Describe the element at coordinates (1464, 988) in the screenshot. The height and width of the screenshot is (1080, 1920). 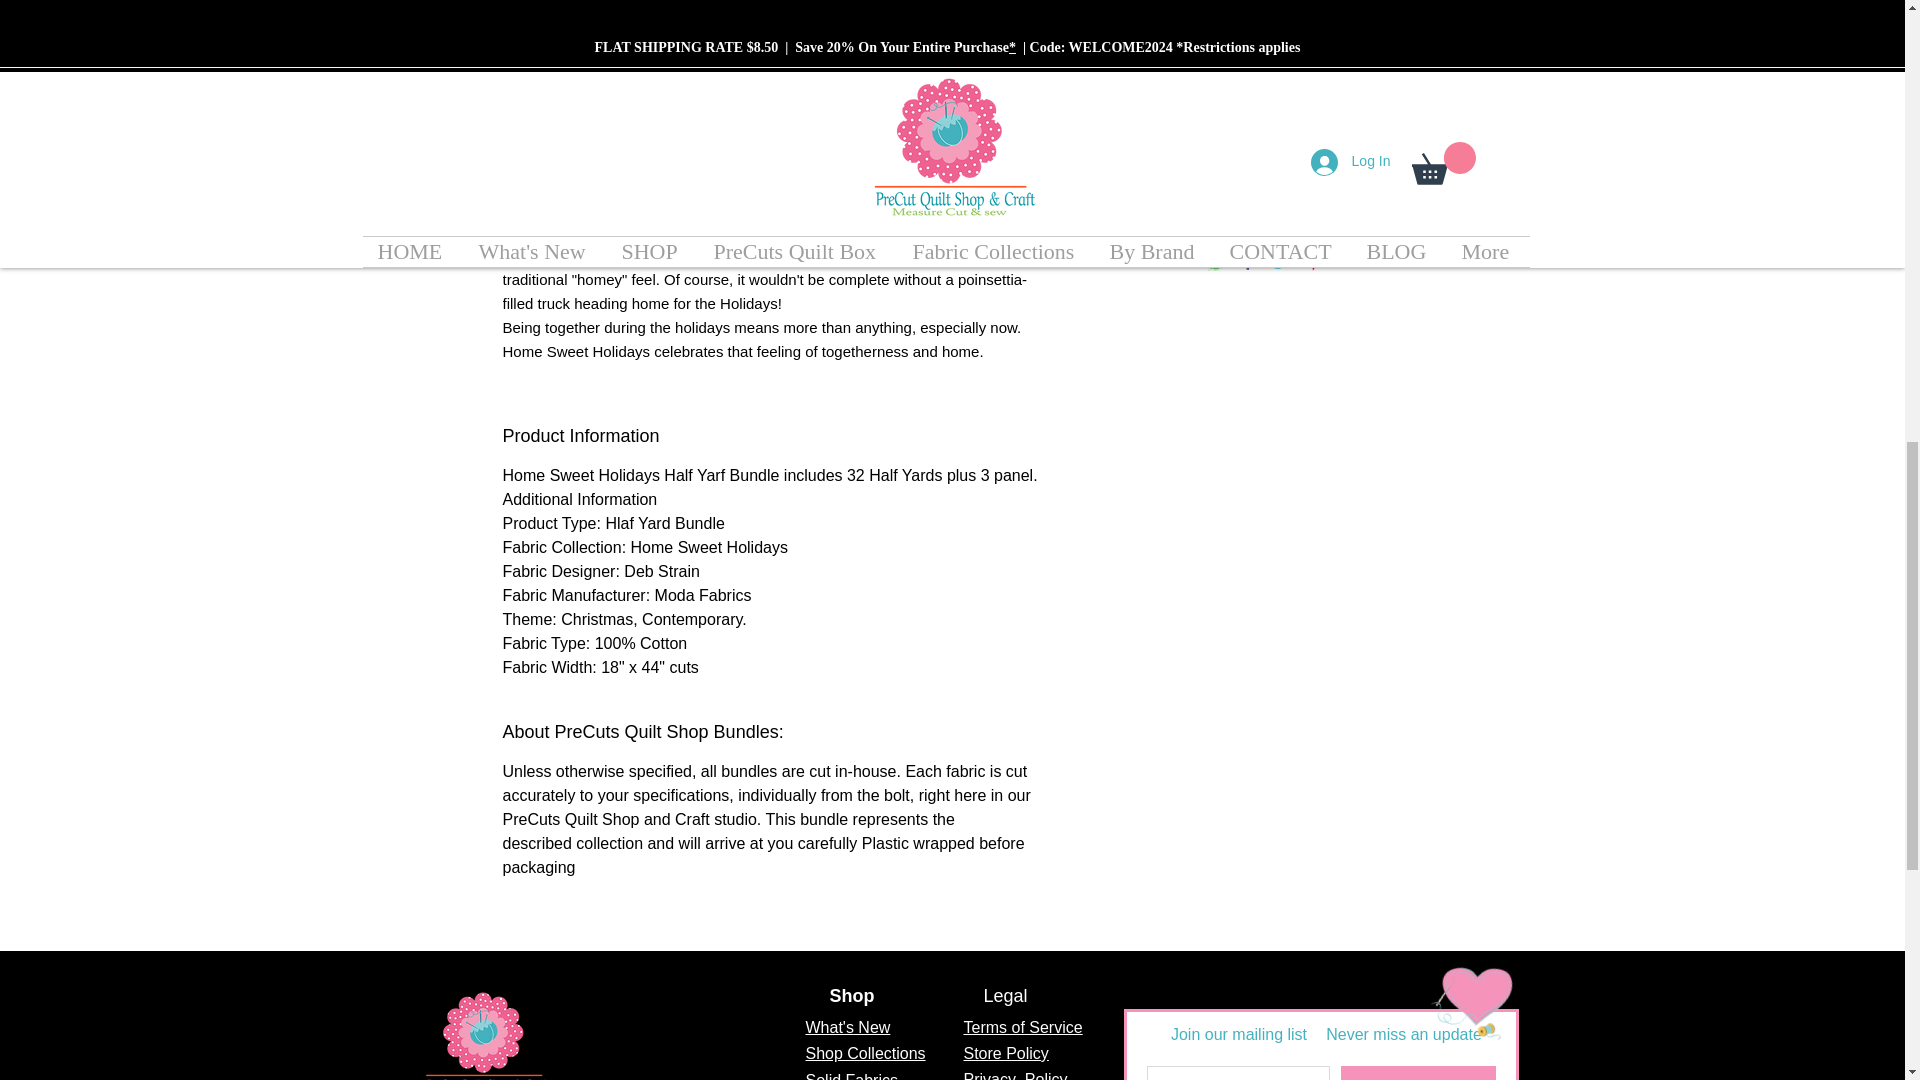
I see `Contact us` at that location.